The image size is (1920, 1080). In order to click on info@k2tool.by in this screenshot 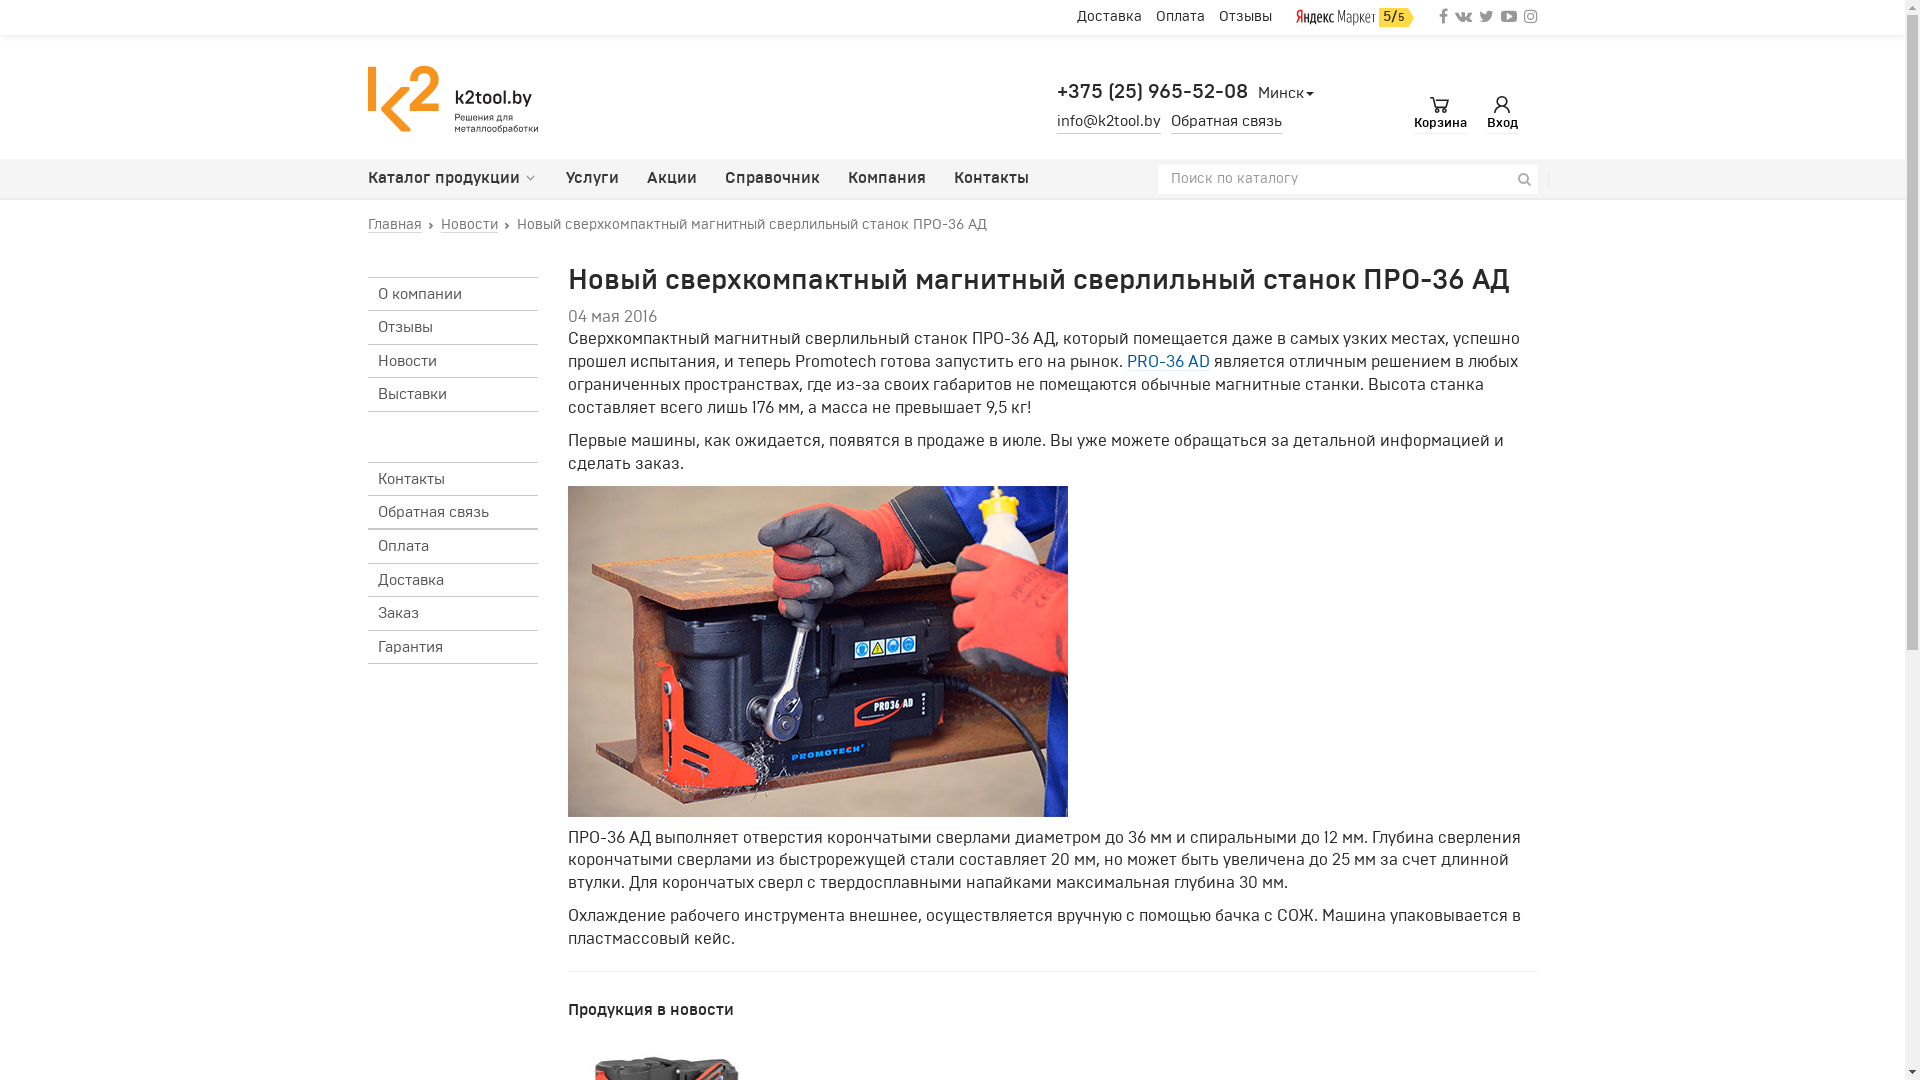, I will do `click(1108, 122)`.